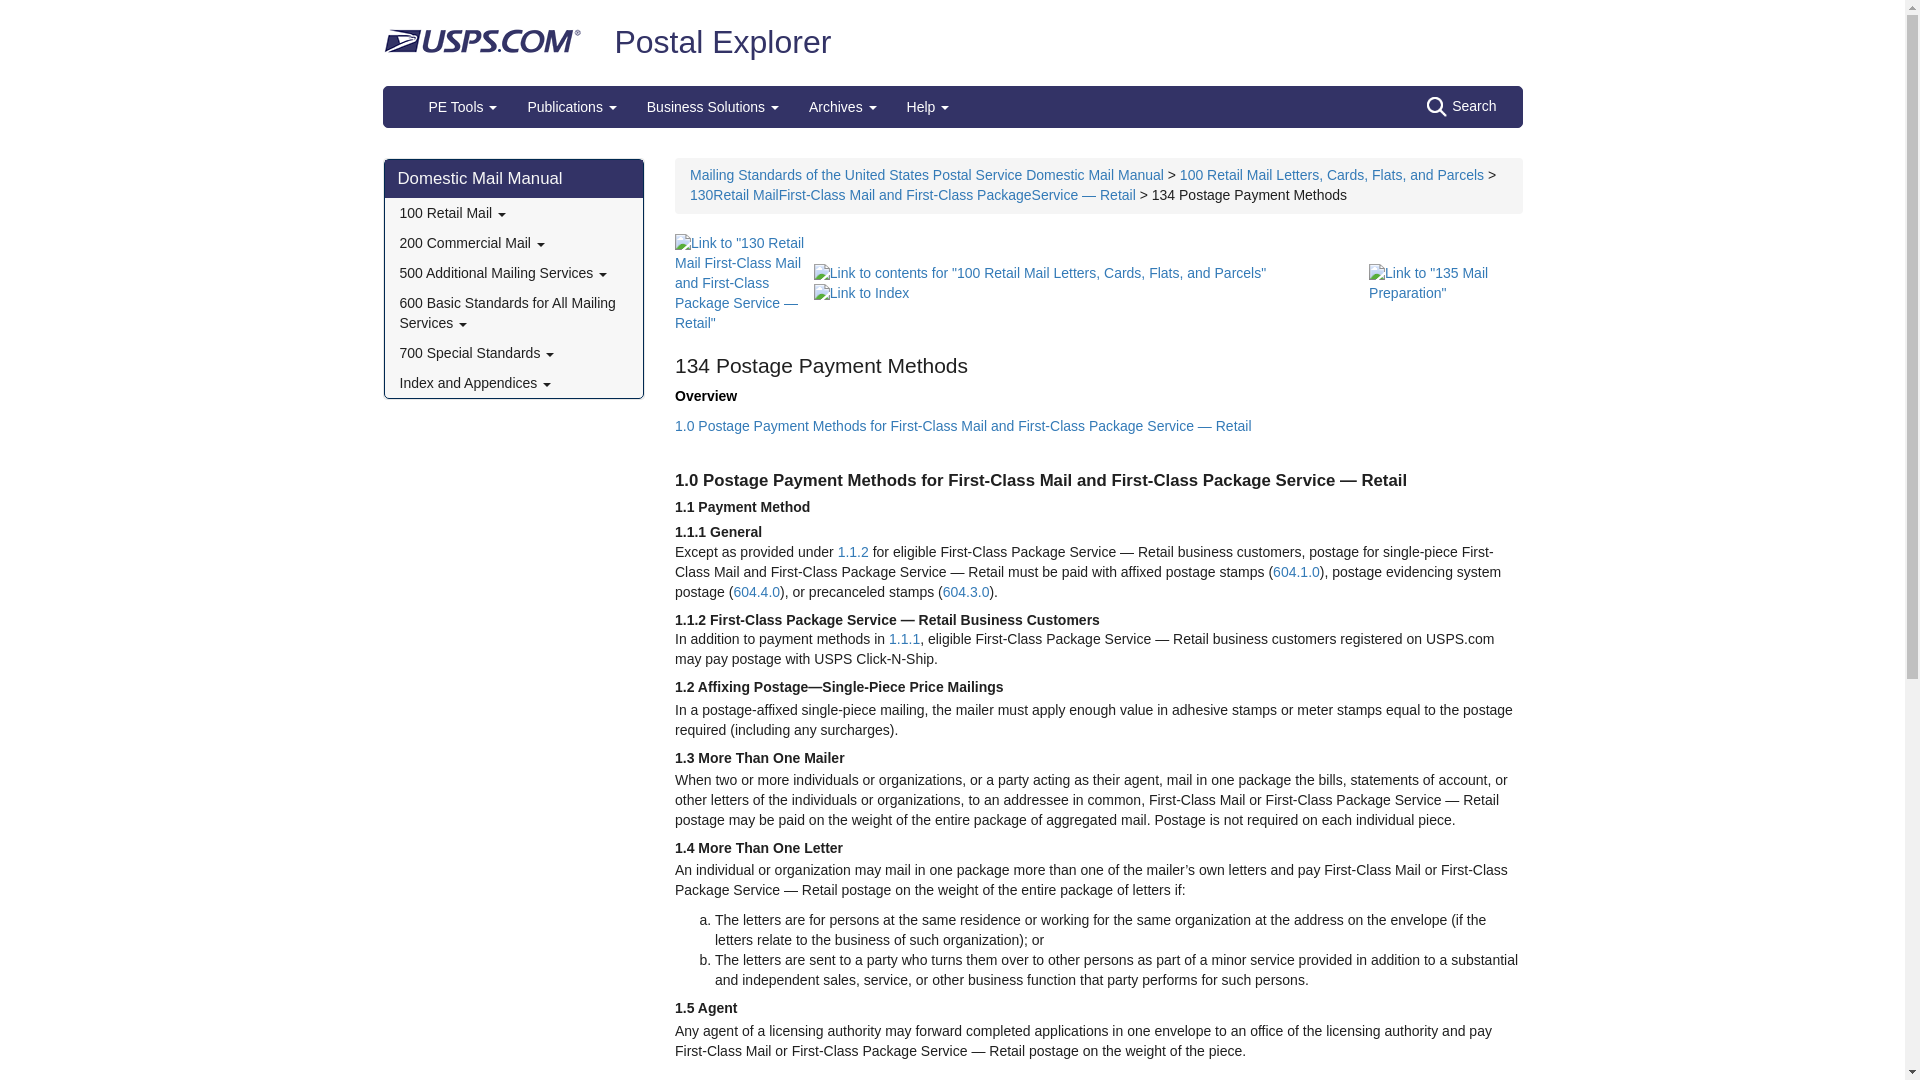 This screenshot has height=1080, width=1920. I want to click on PE Tools, so click(463, 107).